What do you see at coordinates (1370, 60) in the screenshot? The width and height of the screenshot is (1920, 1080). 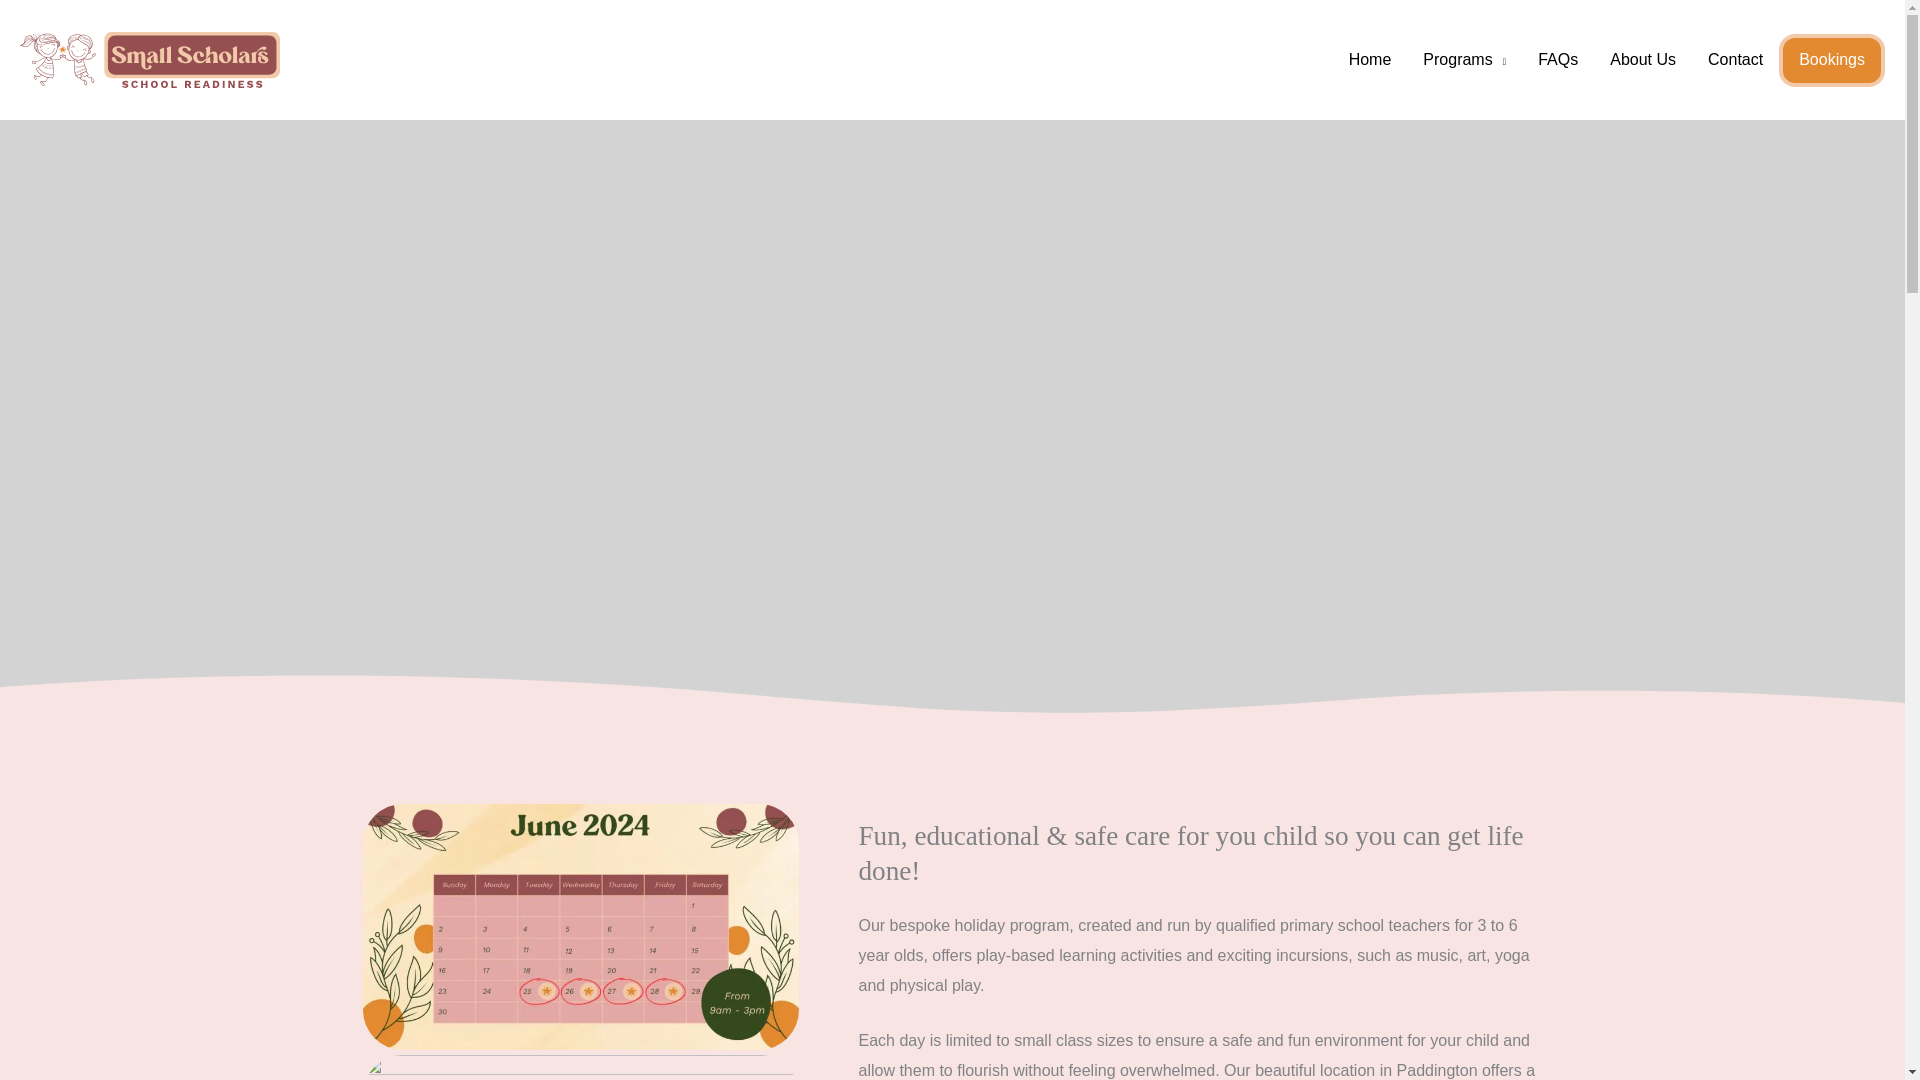 I see `Home` at bounding box center [1370, 60].